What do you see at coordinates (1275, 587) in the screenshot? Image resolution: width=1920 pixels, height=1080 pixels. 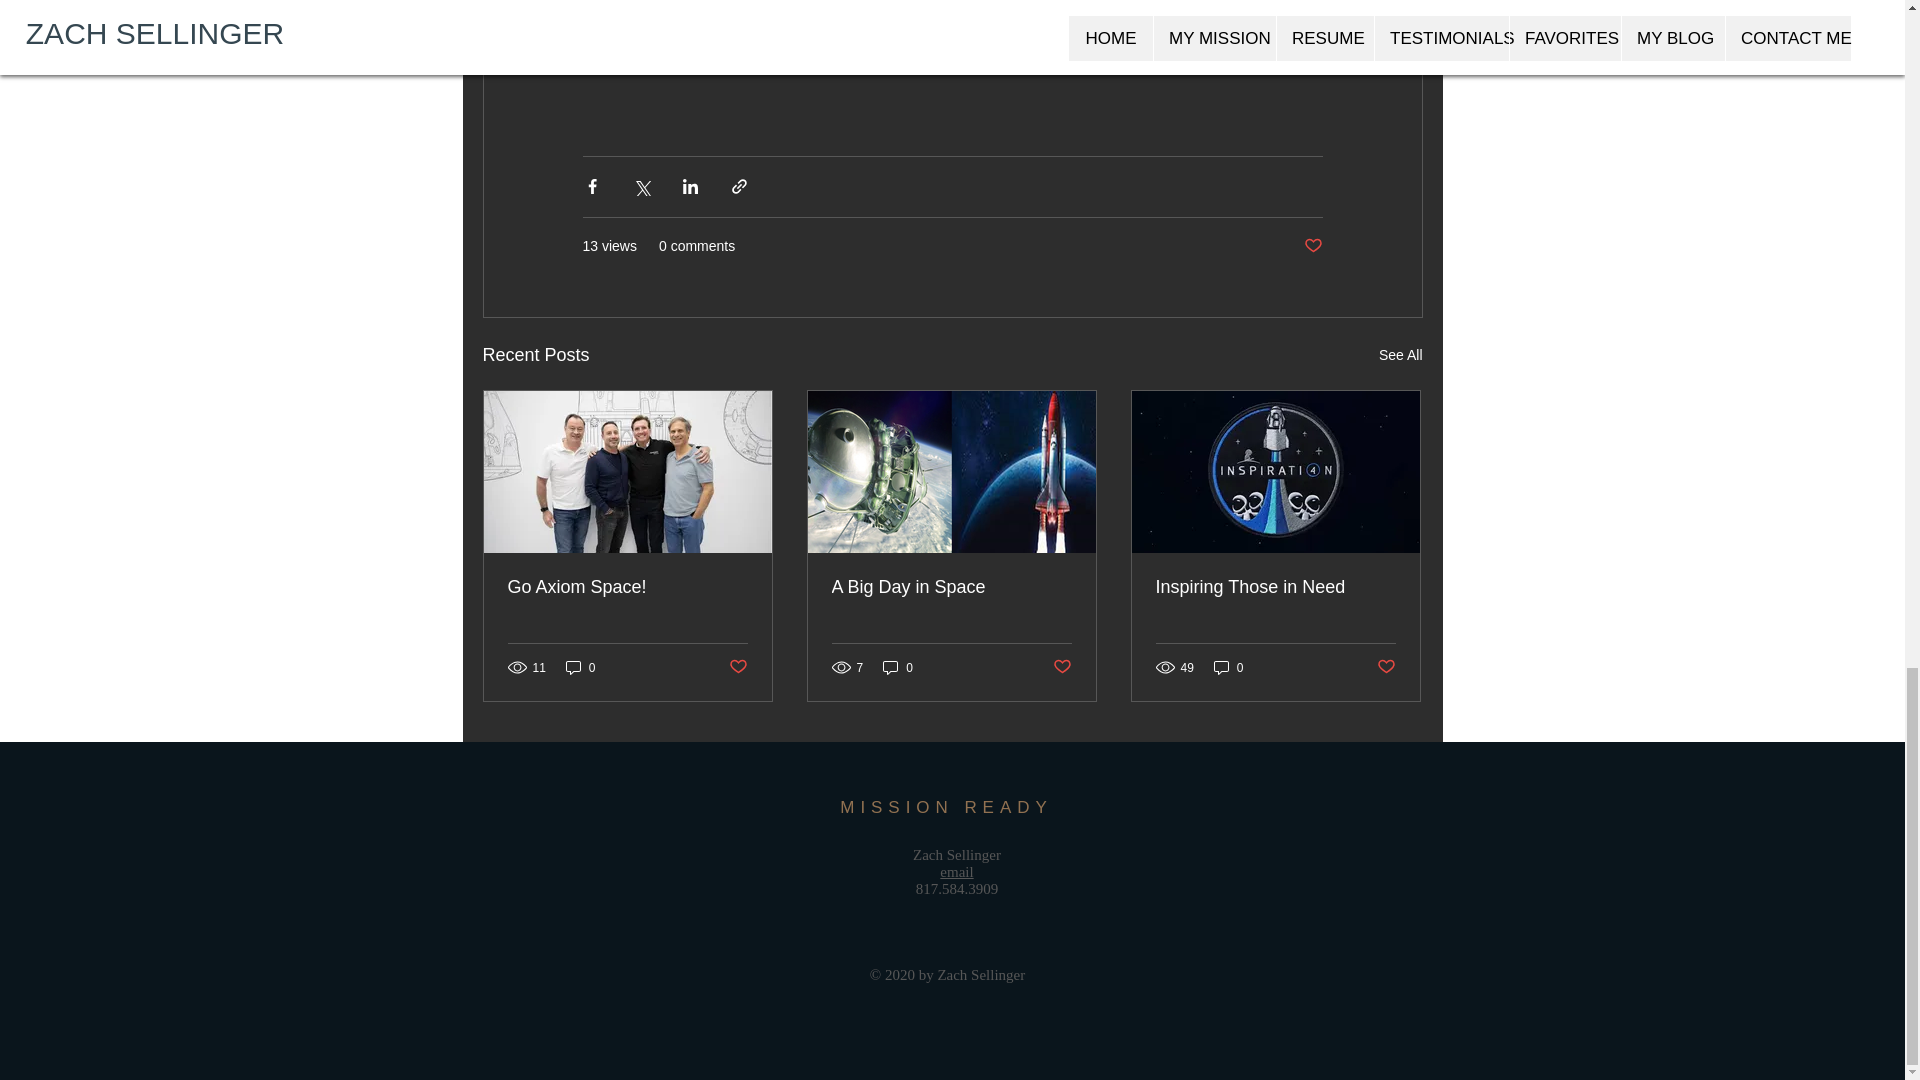 I see `Inspiring Those in Need` at bounding box center [1275, 587].